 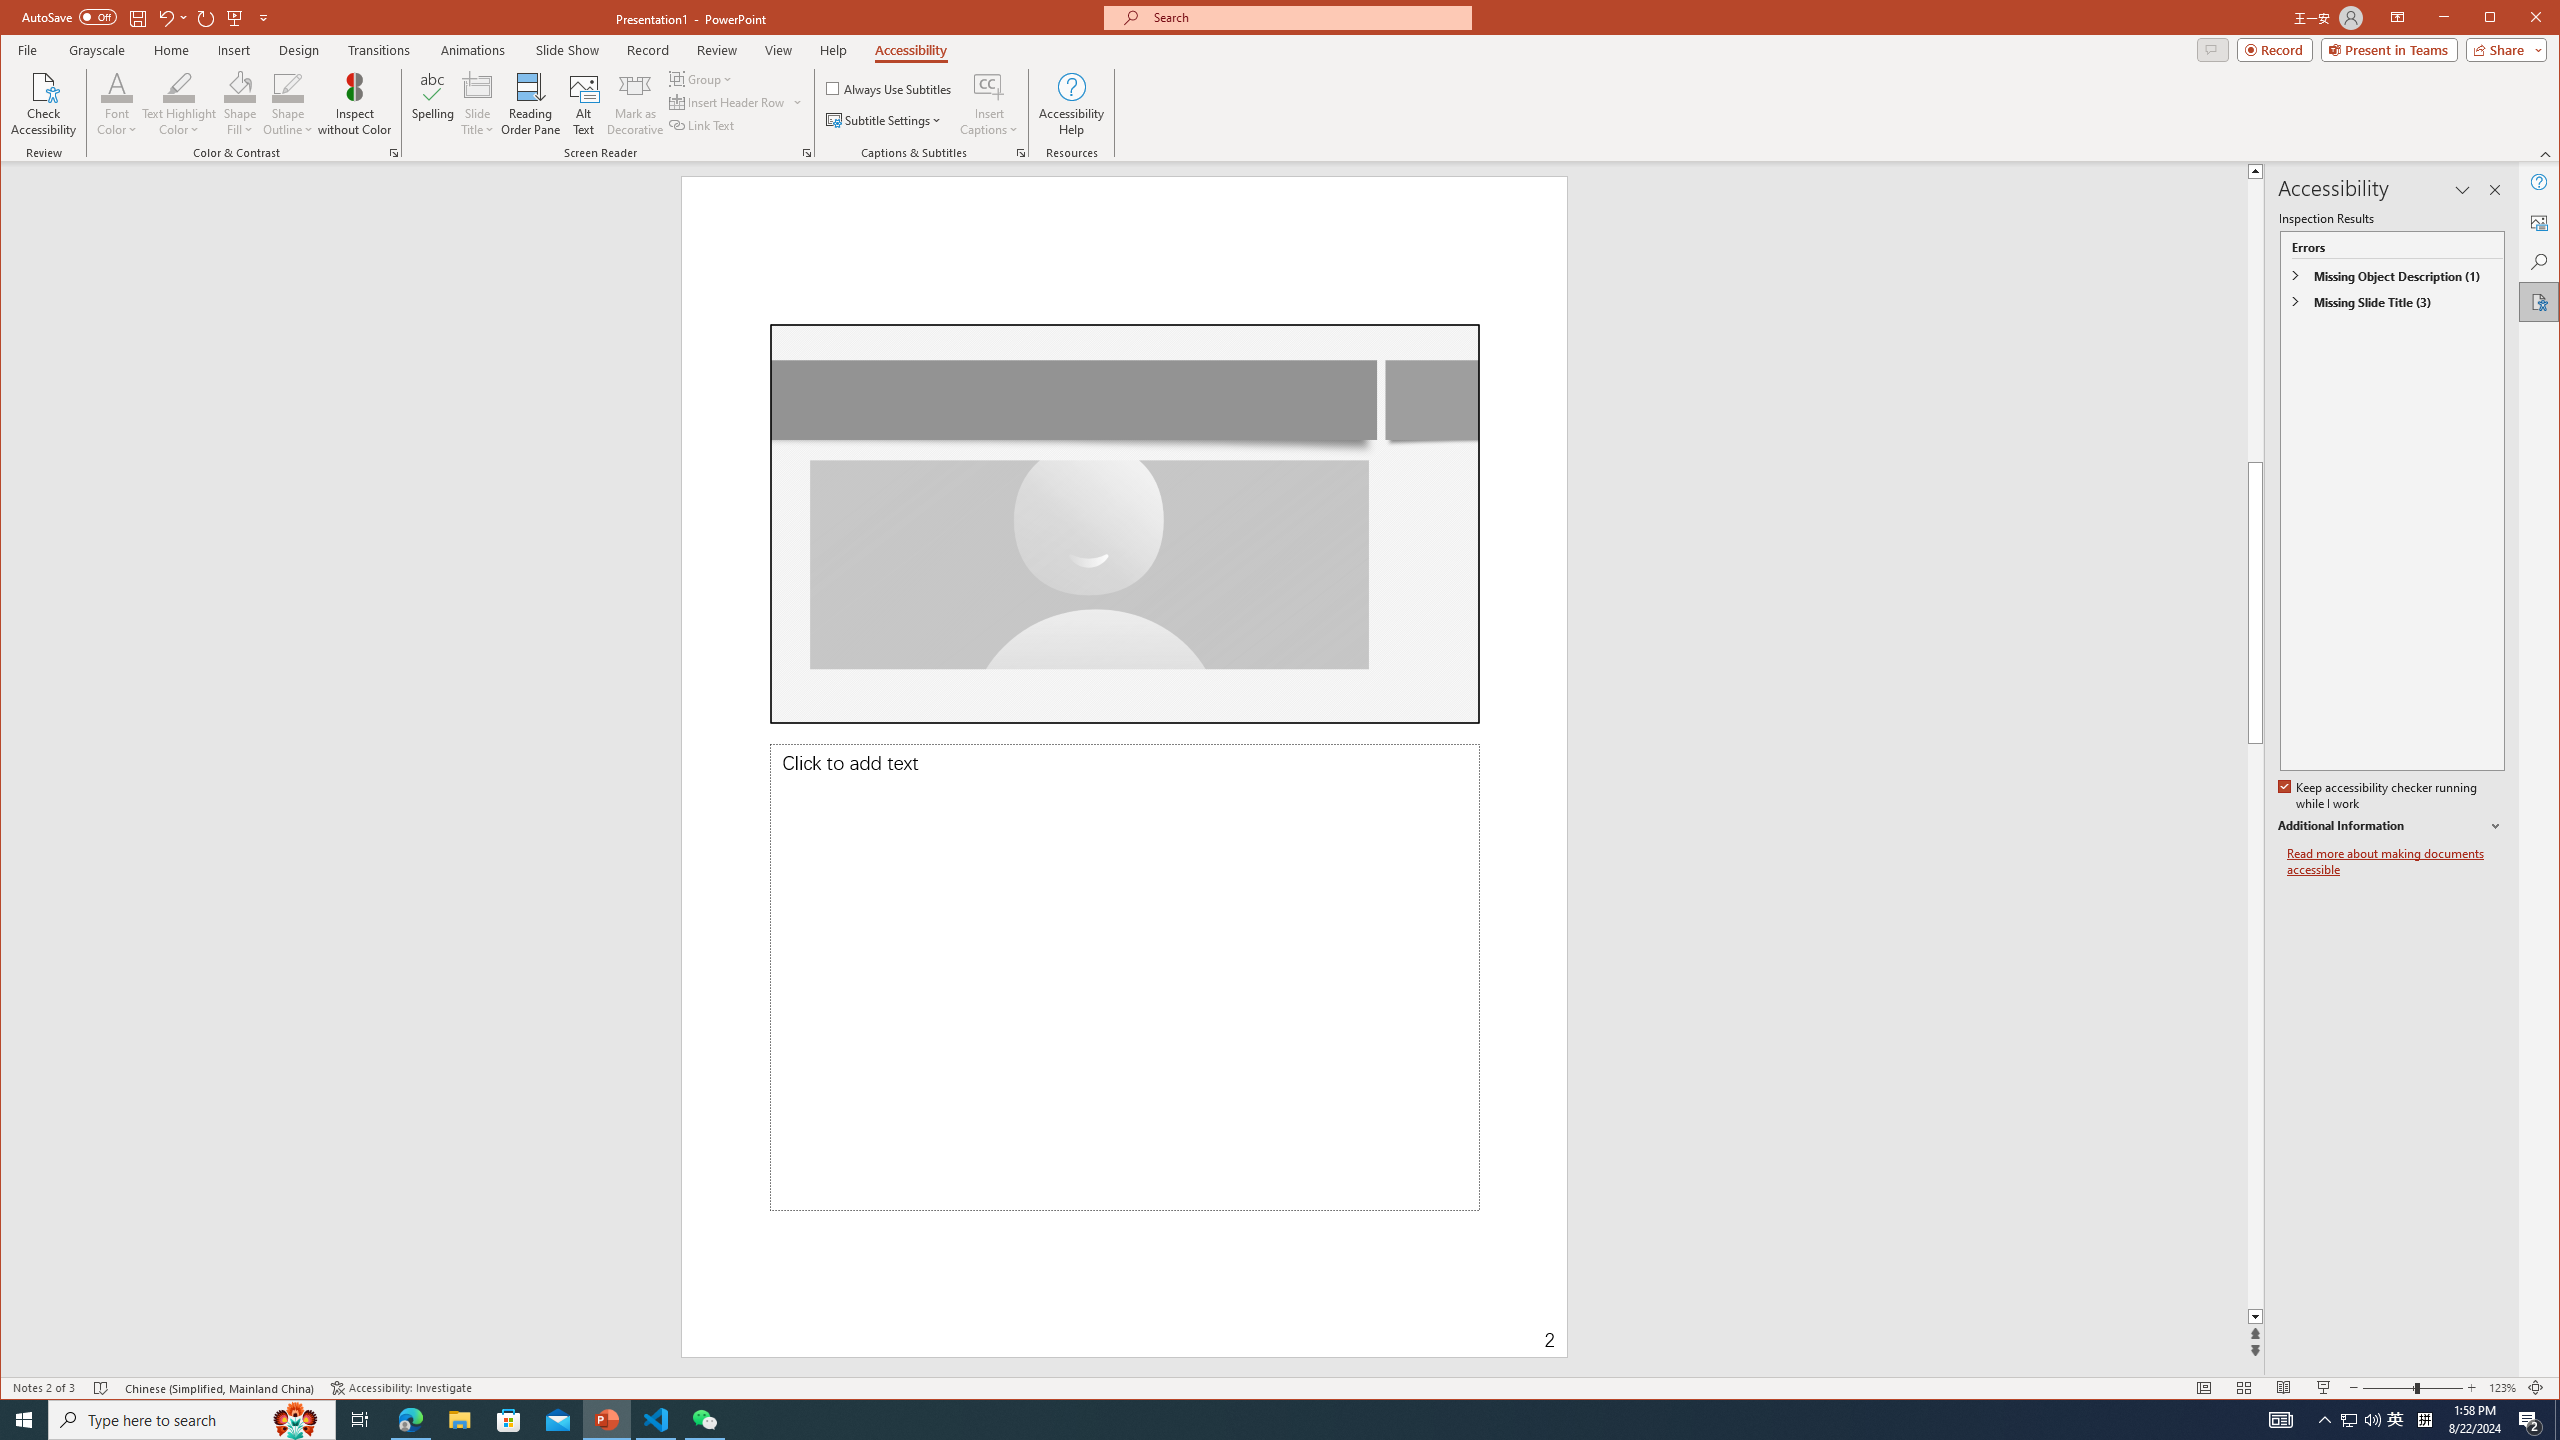 What do you see at coordinates (2518, 19) in the screenshot?
I see `Font Color` at bounding box center [2518, 19].